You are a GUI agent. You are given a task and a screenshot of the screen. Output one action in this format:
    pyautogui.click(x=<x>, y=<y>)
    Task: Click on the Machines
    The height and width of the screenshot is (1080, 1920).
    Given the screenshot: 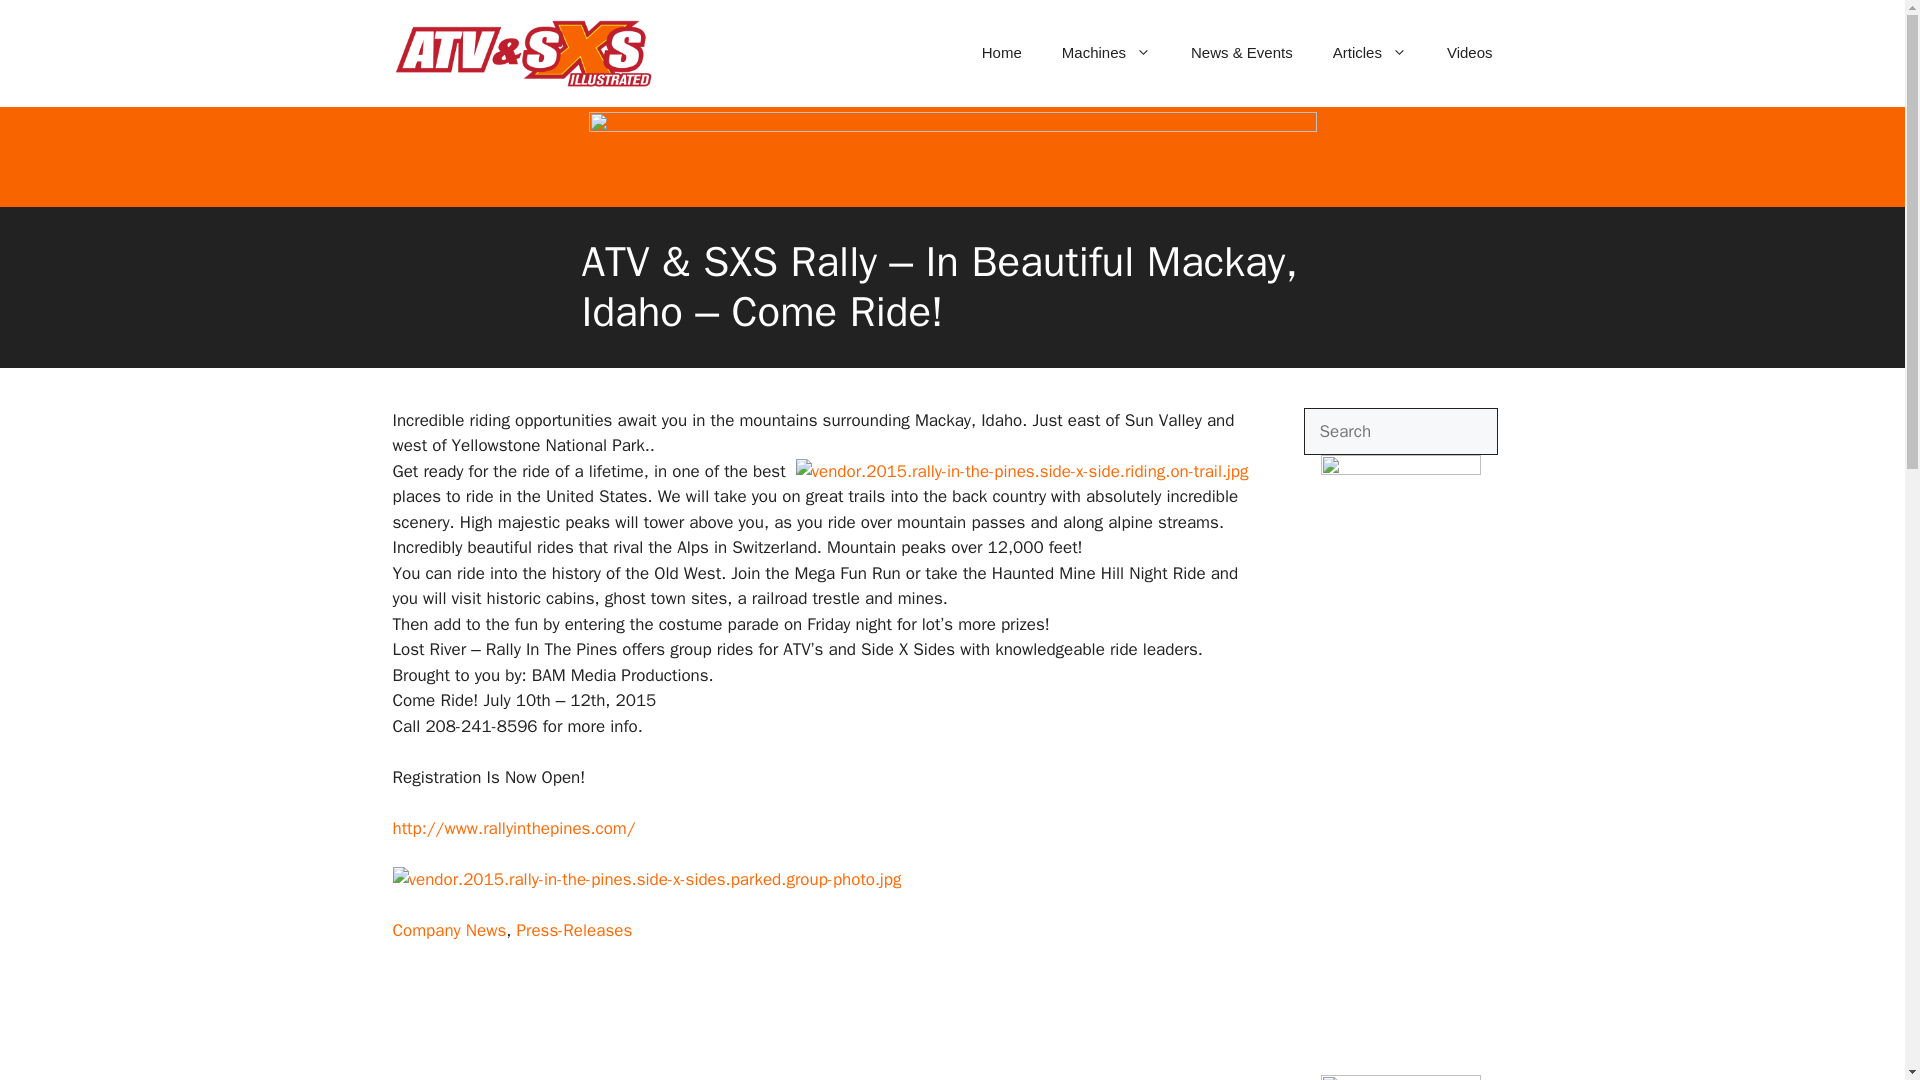 What is the action you would take?
    pyautogui.click(x=1106, y=52)
    